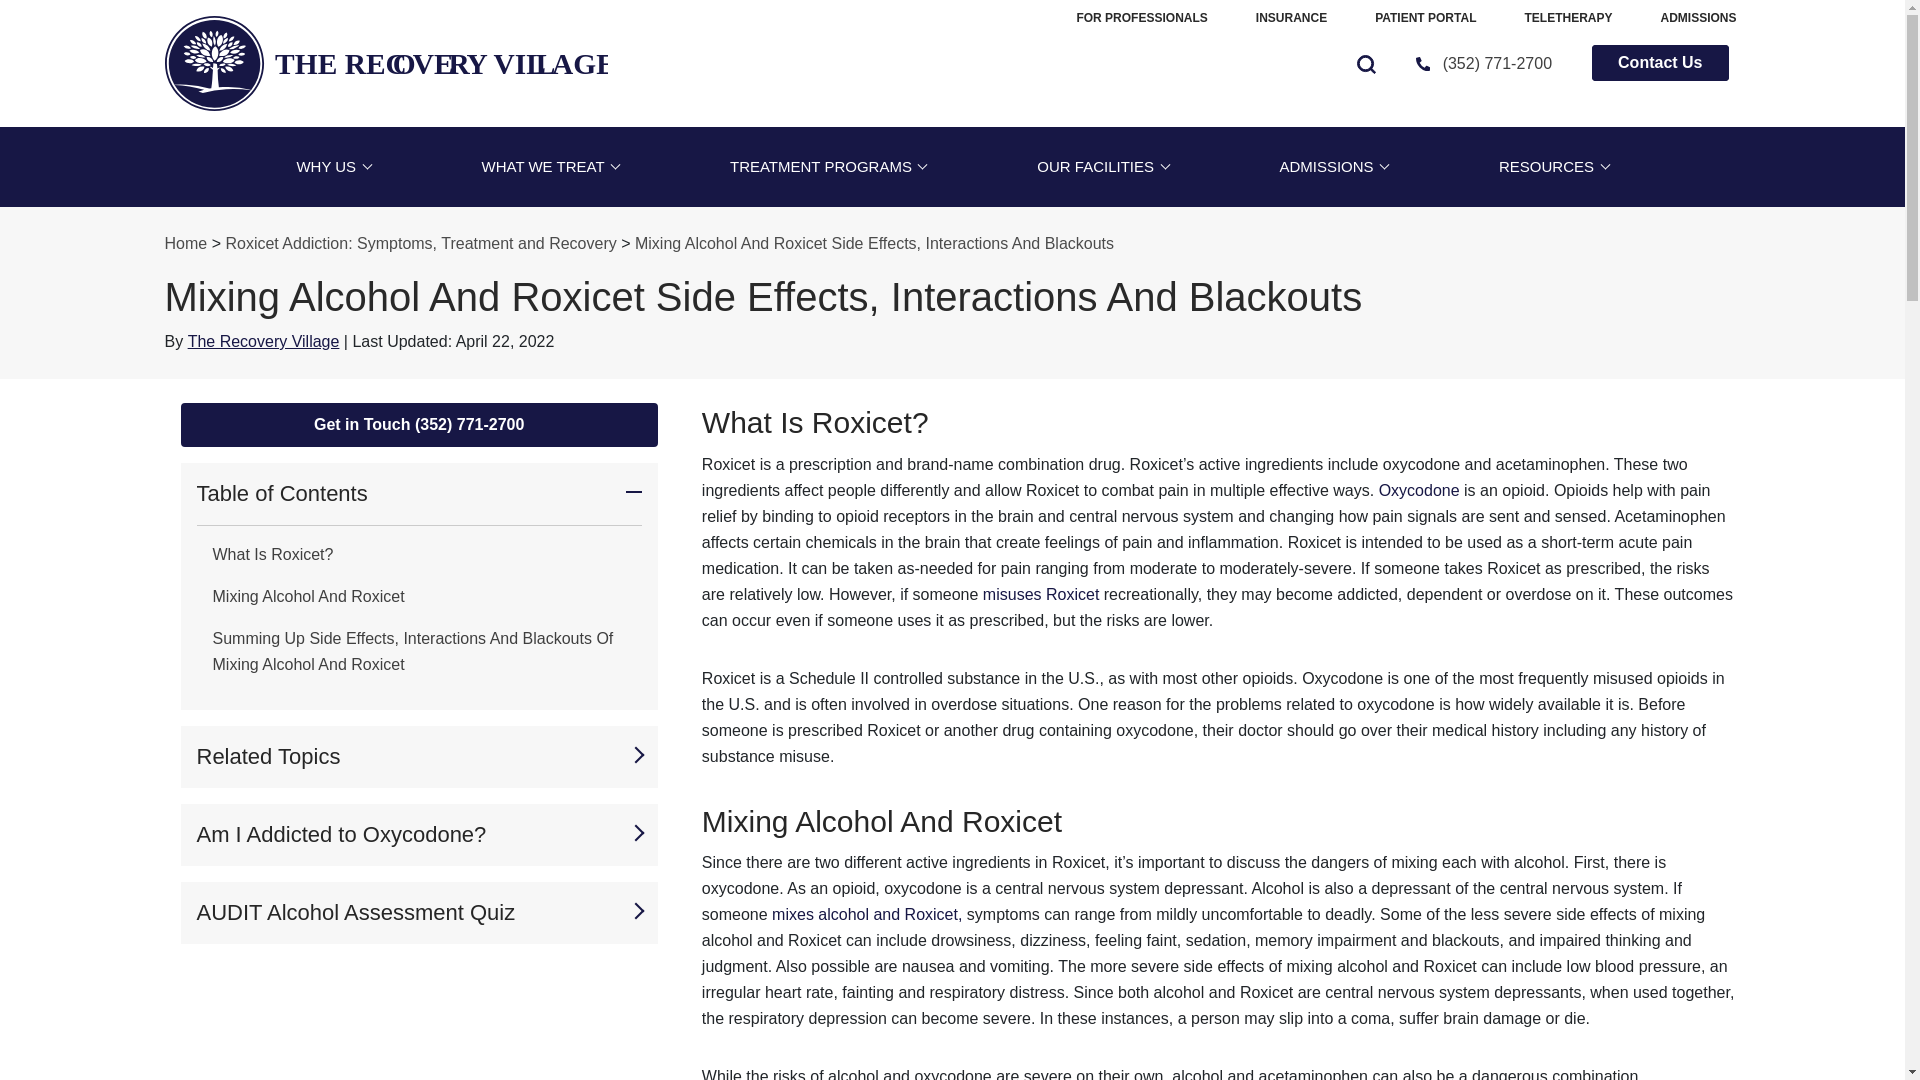 This screenshot has height=1080, width=1920. I want to click on WHAT WE TREAT, so click(1698, 18).